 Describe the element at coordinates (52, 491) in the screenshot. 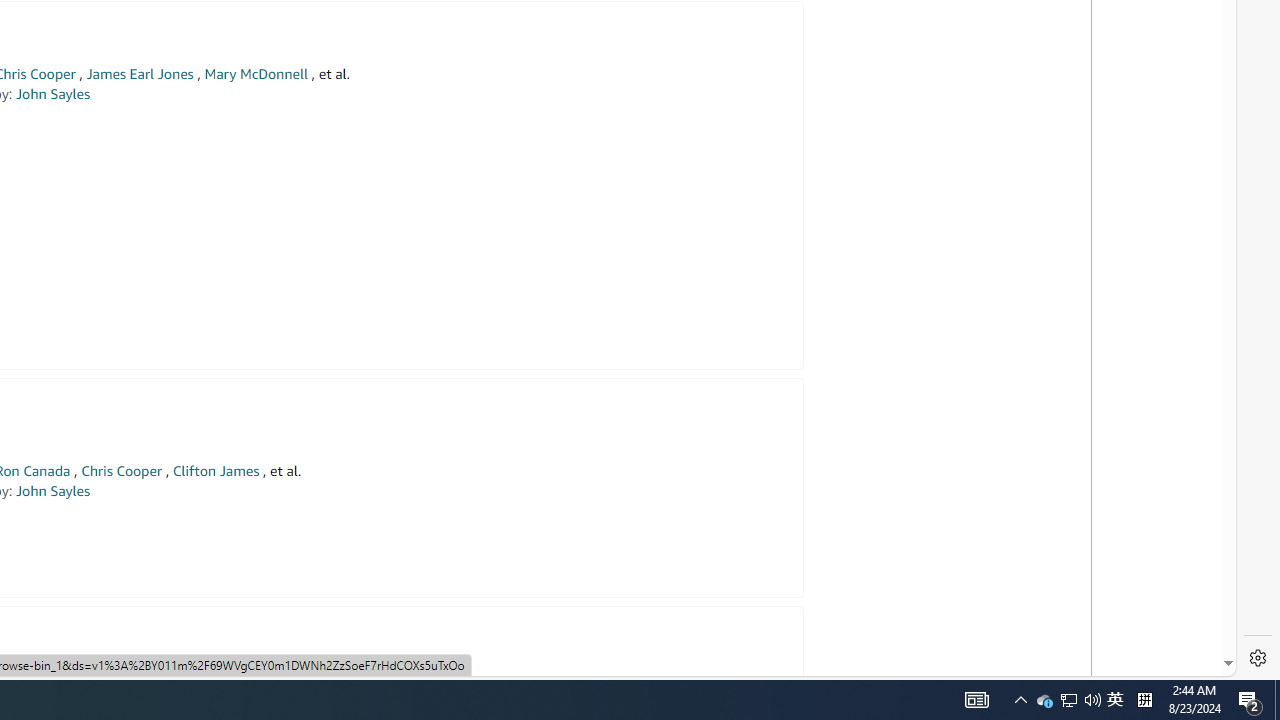

I see `John Sayles` at that location.